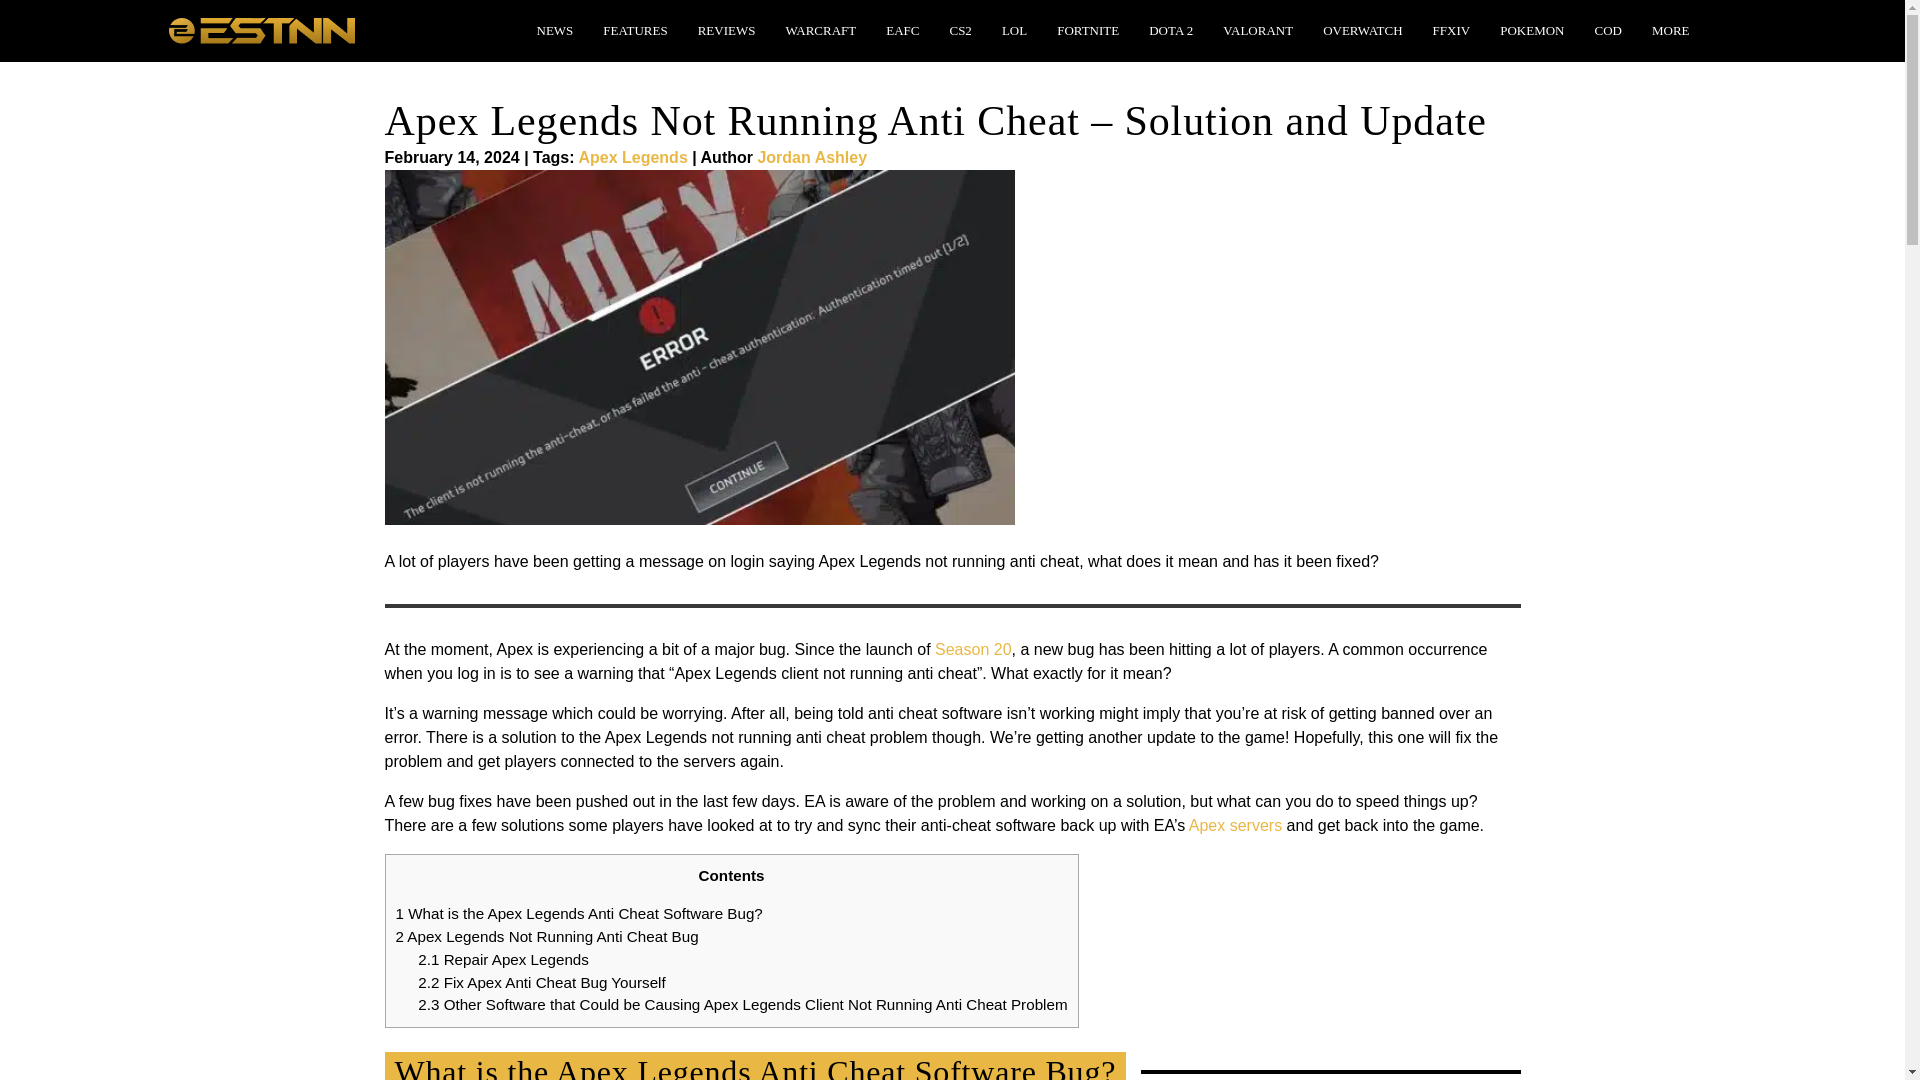  What do you see at coordinates (1451, 30) in the screenshot?
I see `FFXIV` at bounding box center [1451, 30].